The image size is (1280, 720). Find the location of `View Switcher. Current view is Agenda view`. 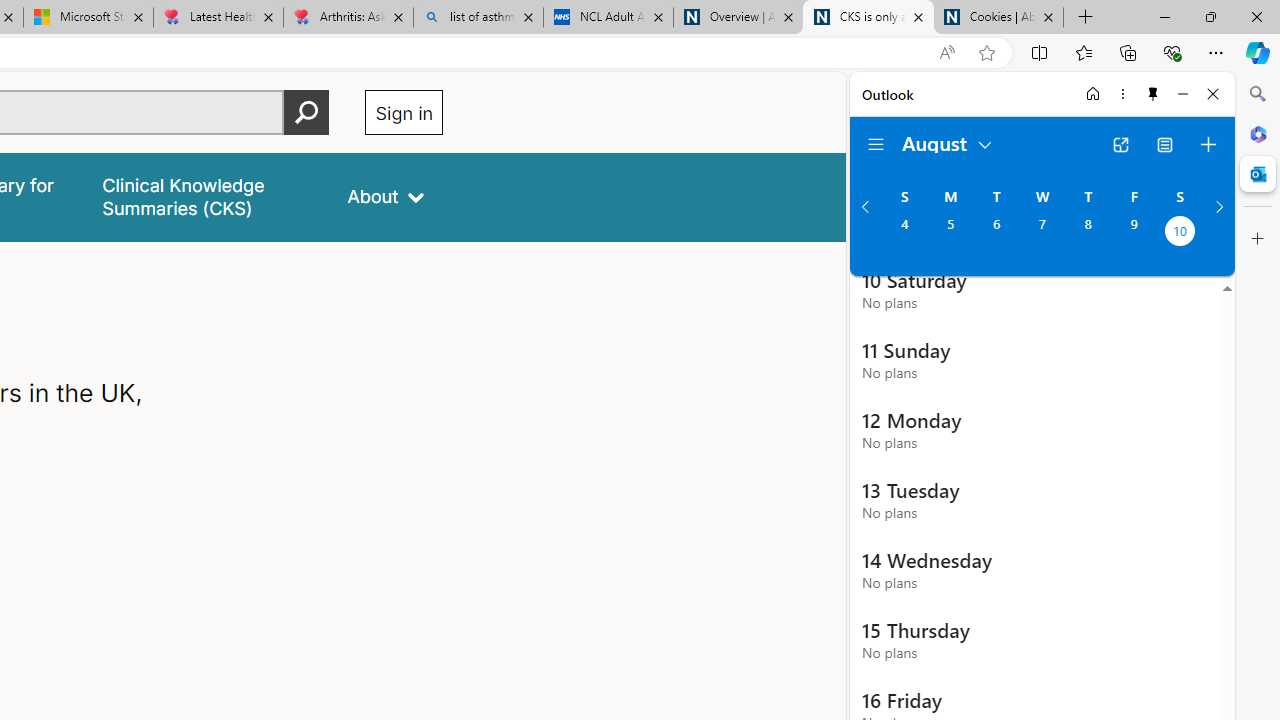

View Switcher. Current view is Agenda view is located at coordinates (1165, 144).